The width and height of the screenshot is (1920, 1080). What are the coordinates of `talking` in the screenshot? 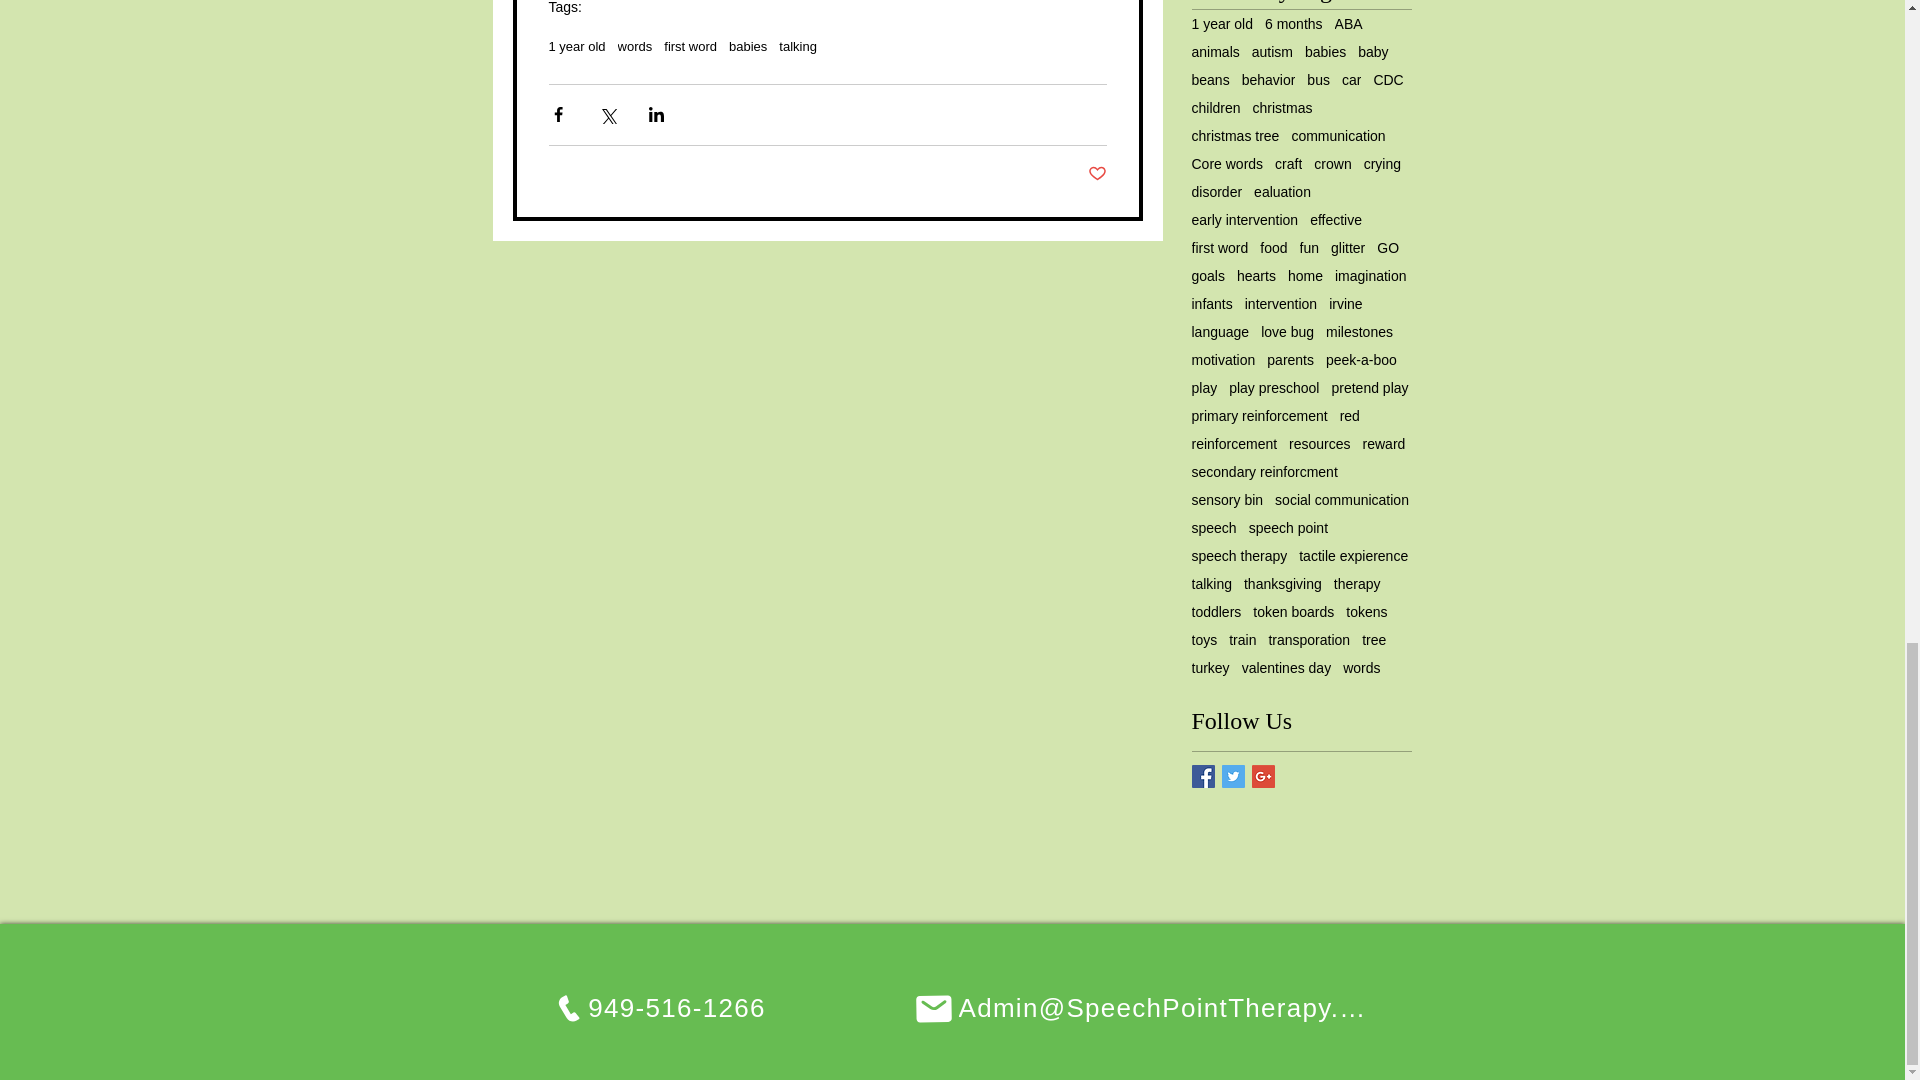 It's located at (798, 46).